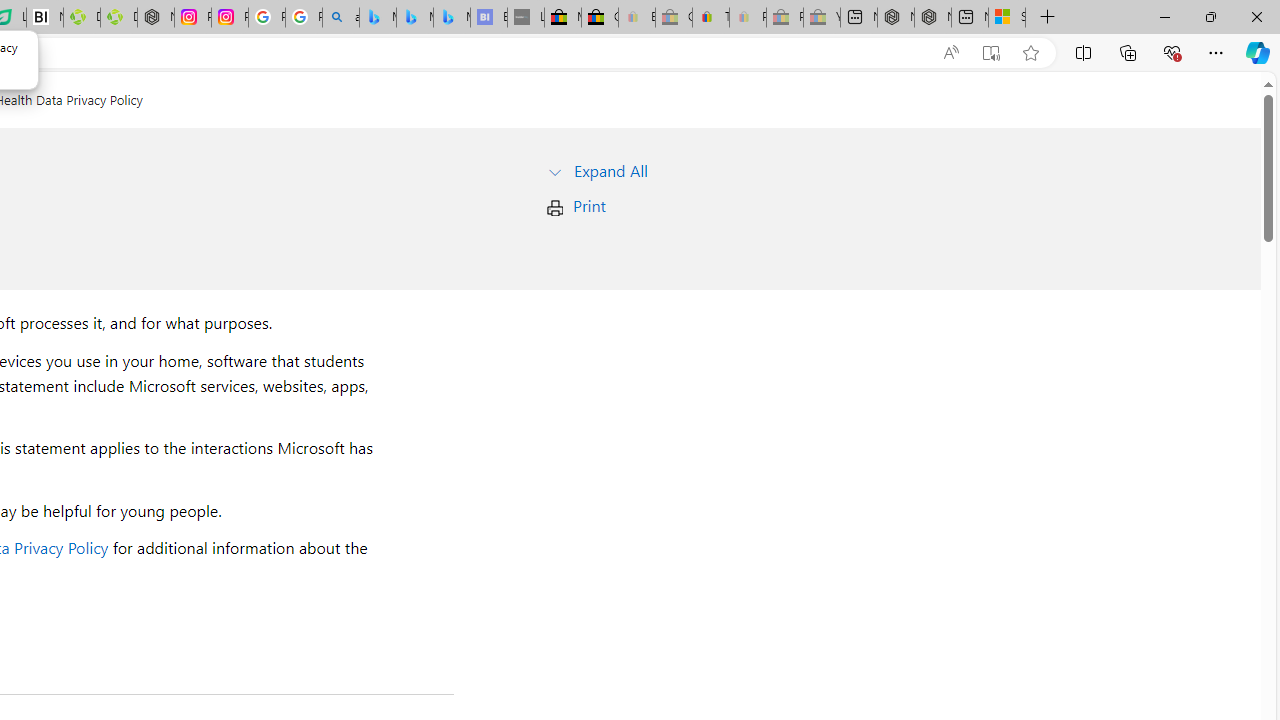 The width and height of the screenshot is (1280, 720). I want to click on Microsoft Bing Travel - Flights from Hong Kong to Bangkok, so click(377, 18).